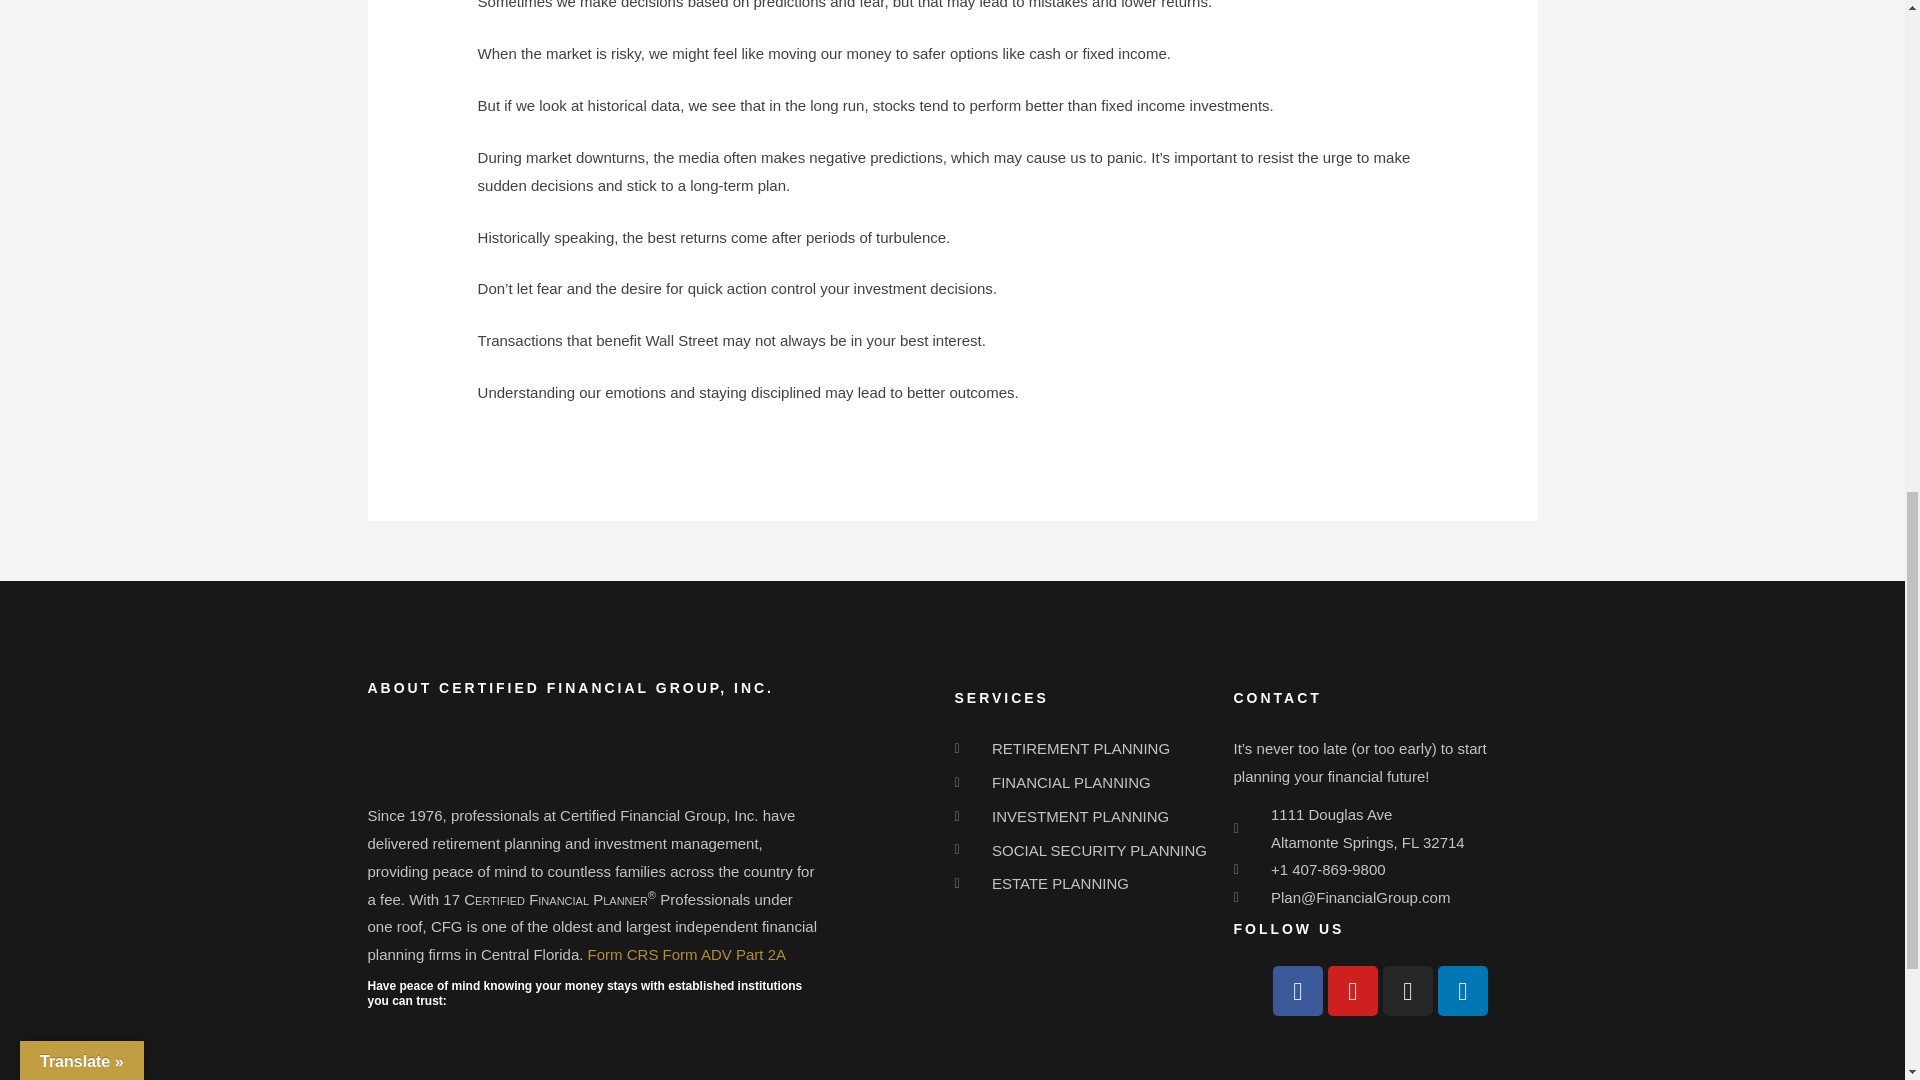  I want to click on Form CRS, so click(622, 954).